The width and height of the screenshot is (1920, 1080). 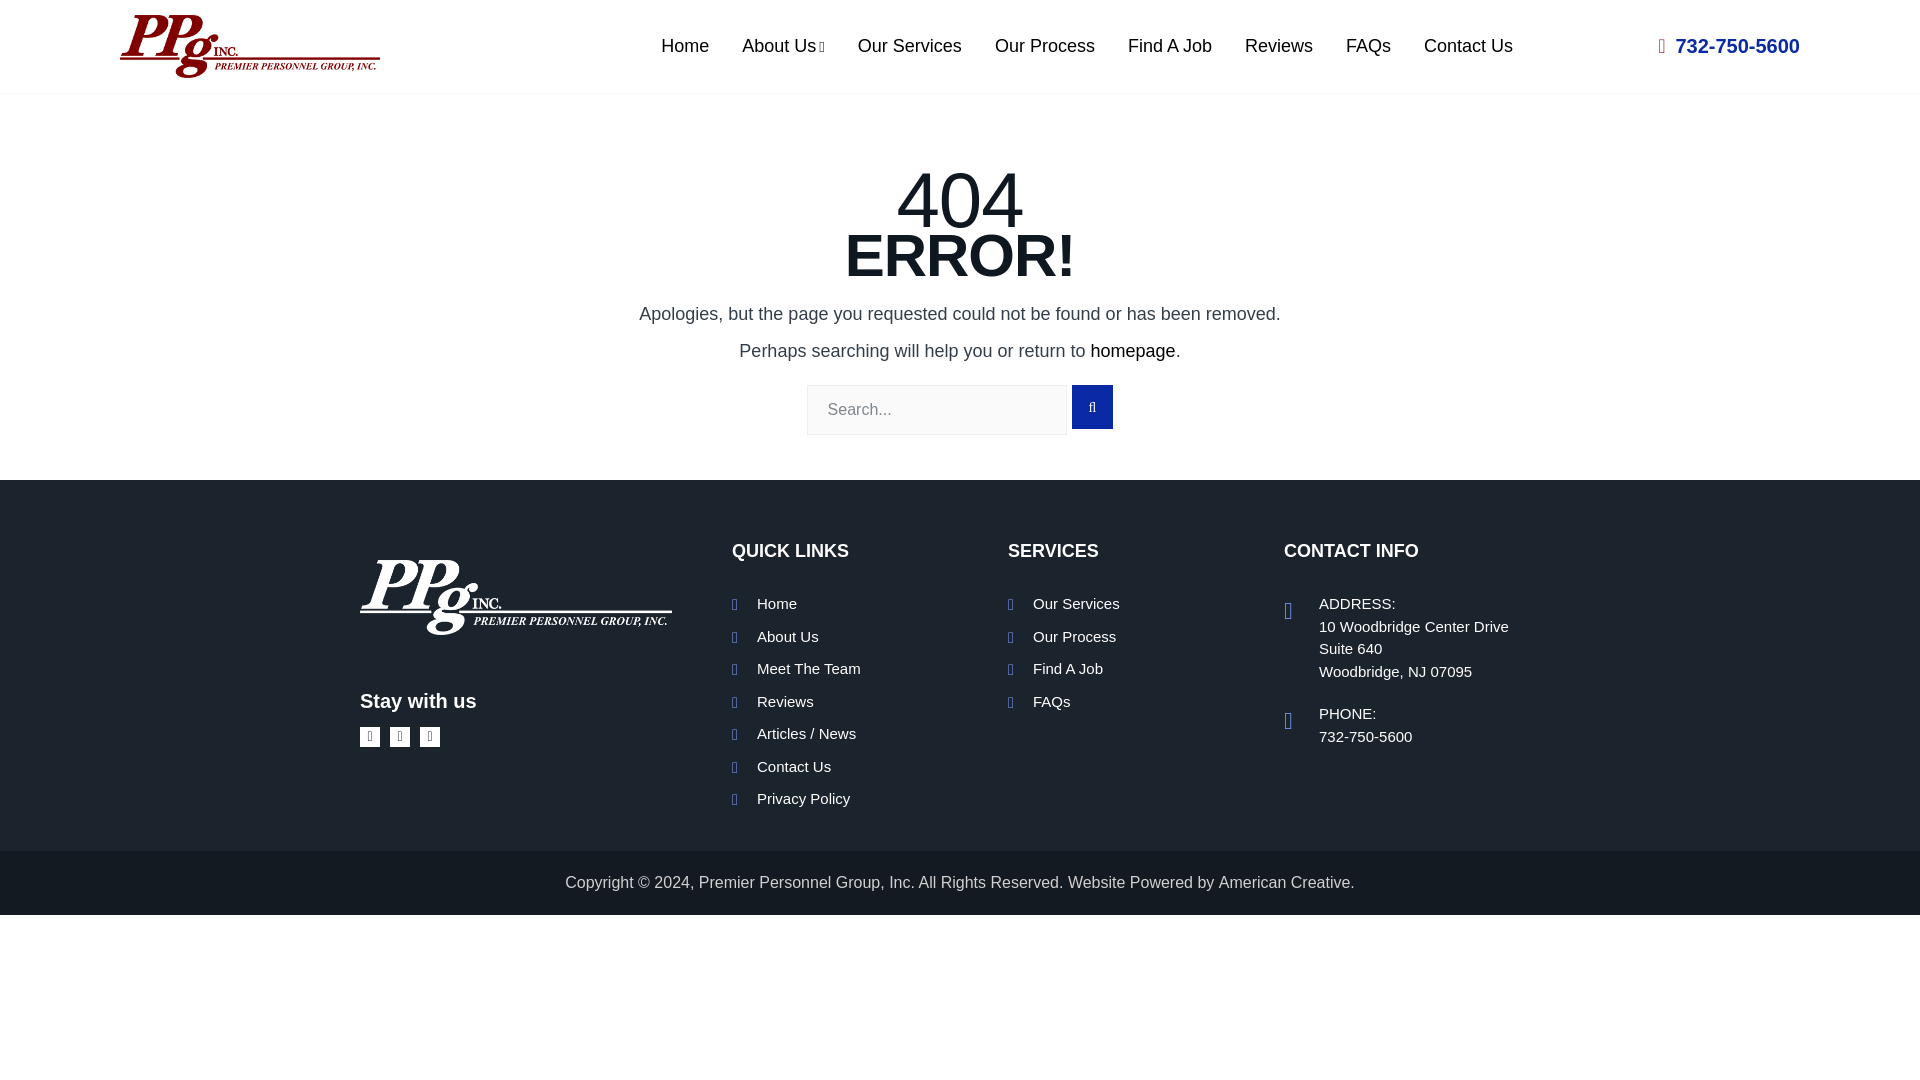 I want to click on Find A Job, so click(x=1067, y=668).